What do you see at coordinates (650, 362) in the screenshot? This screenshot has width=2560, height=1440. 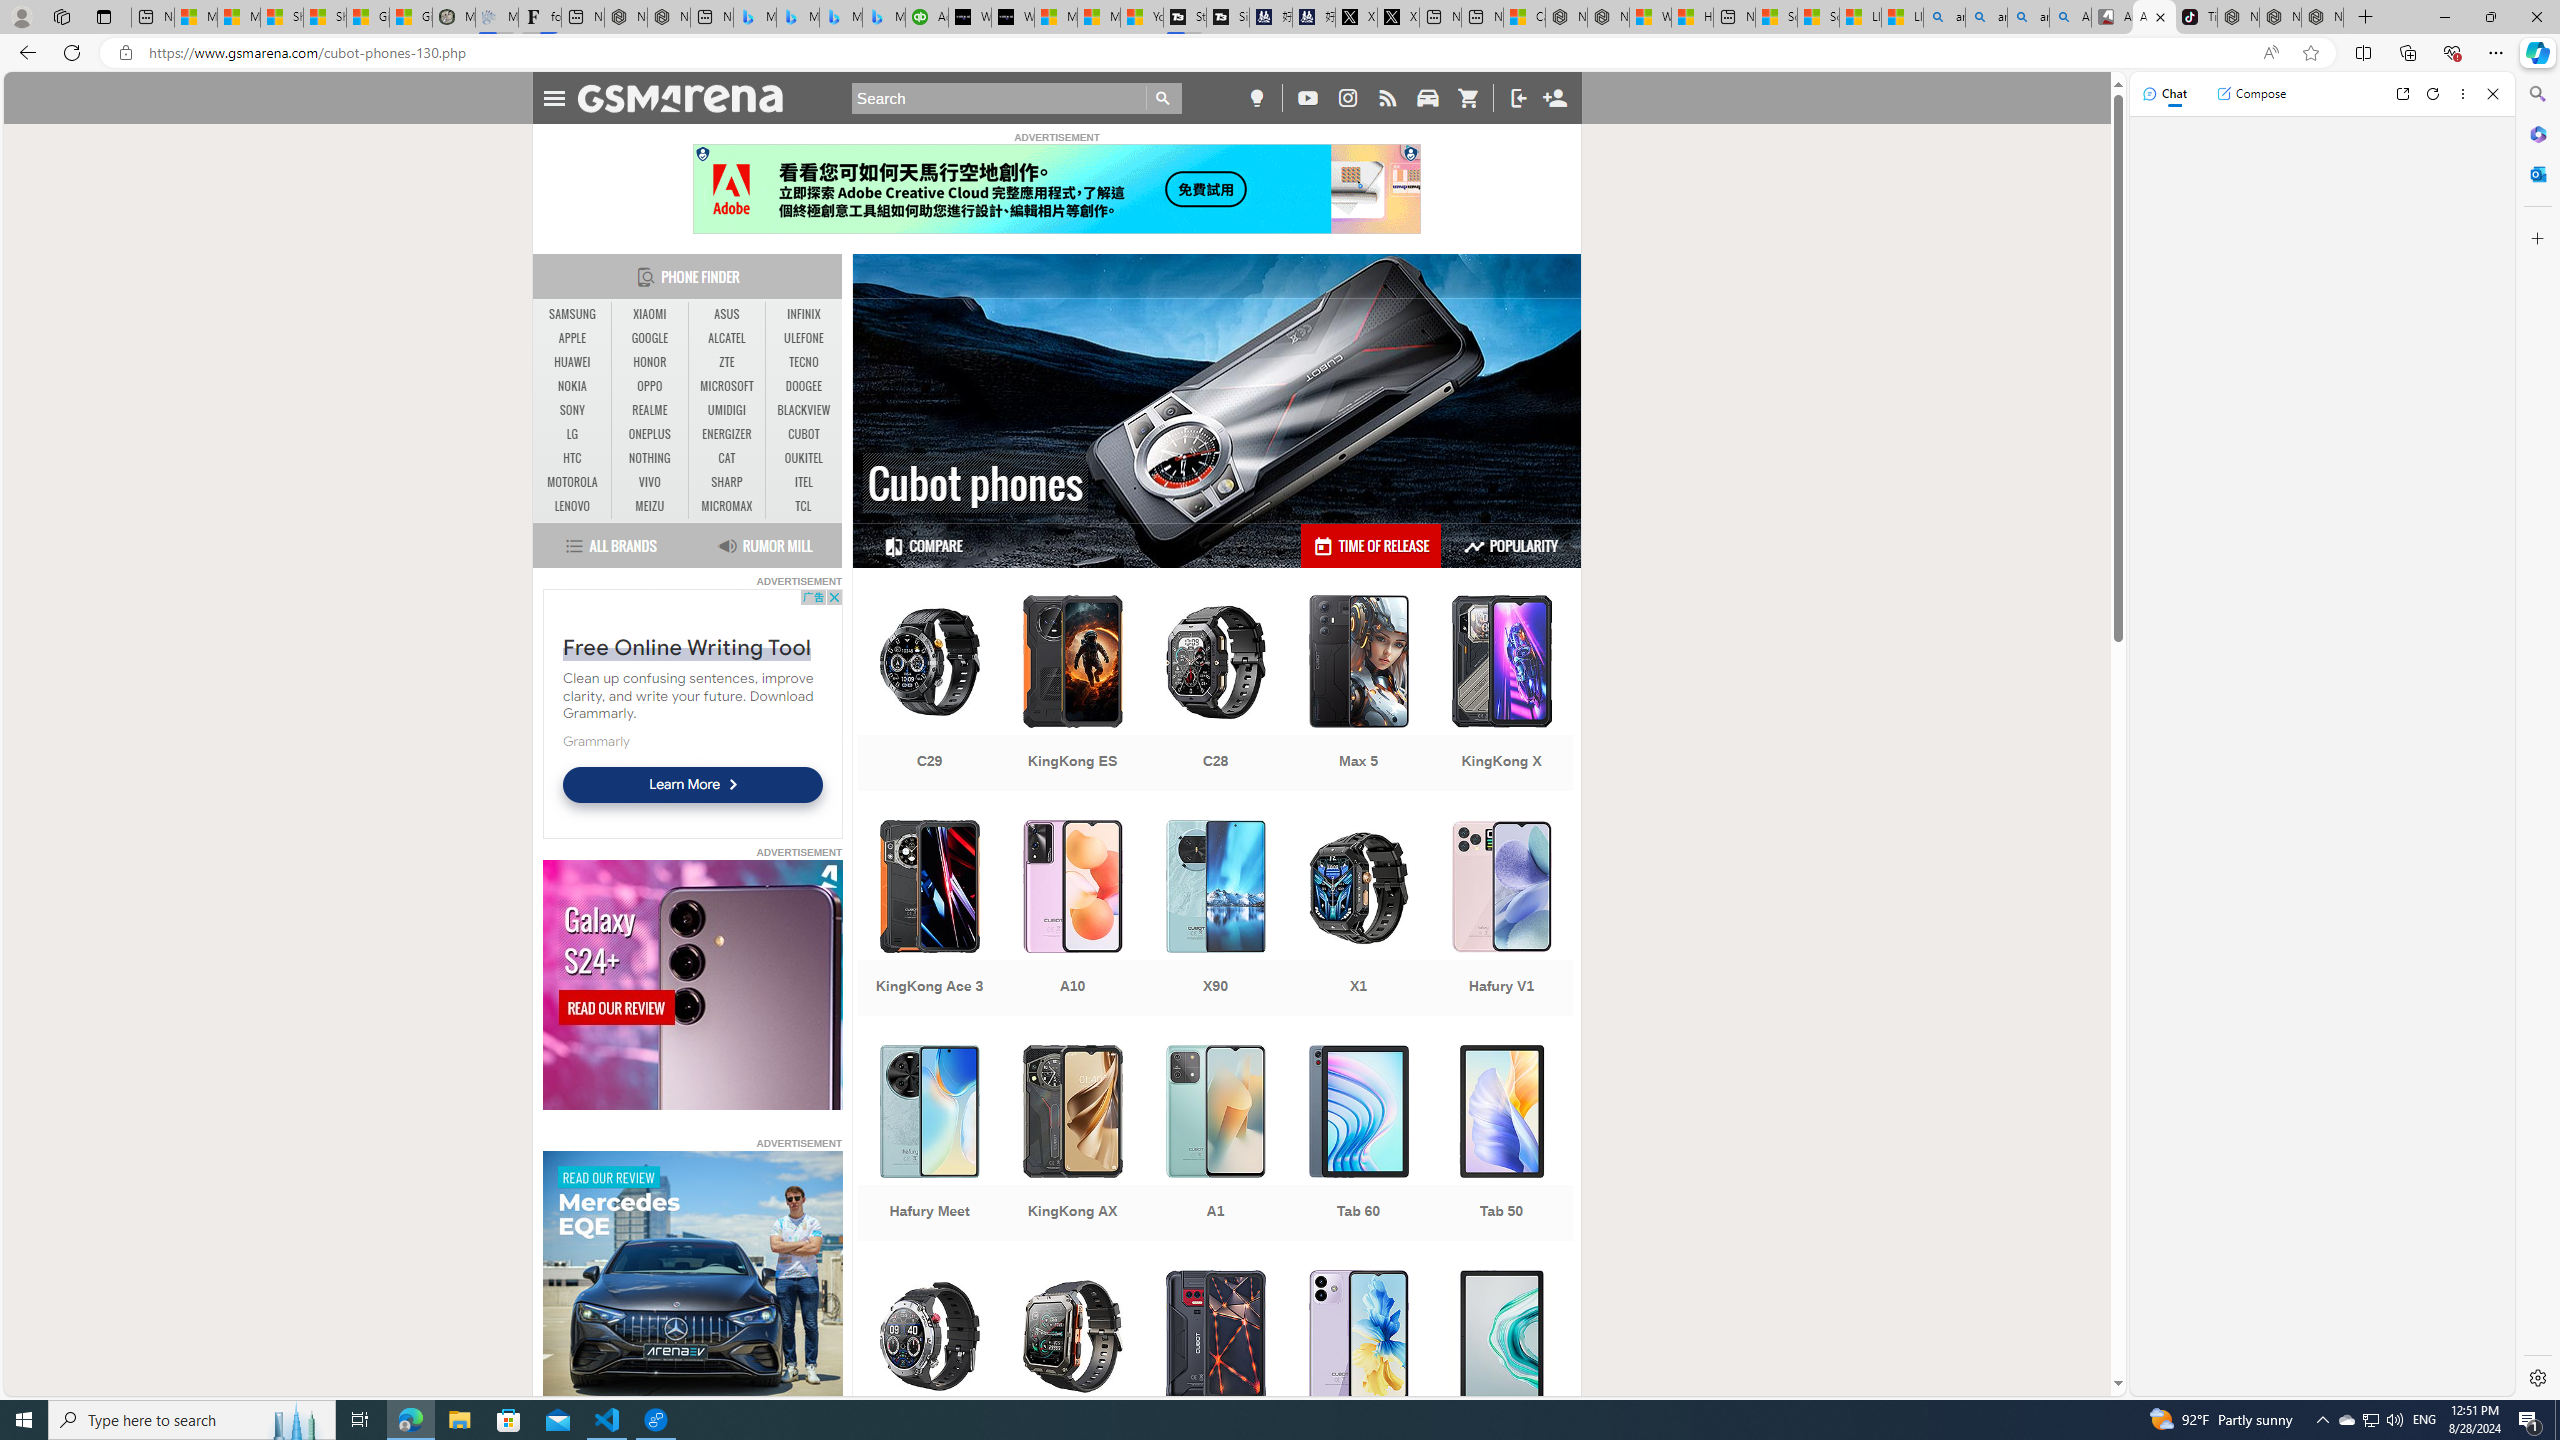 I see `HONOR` at bounding box center [650, 362].